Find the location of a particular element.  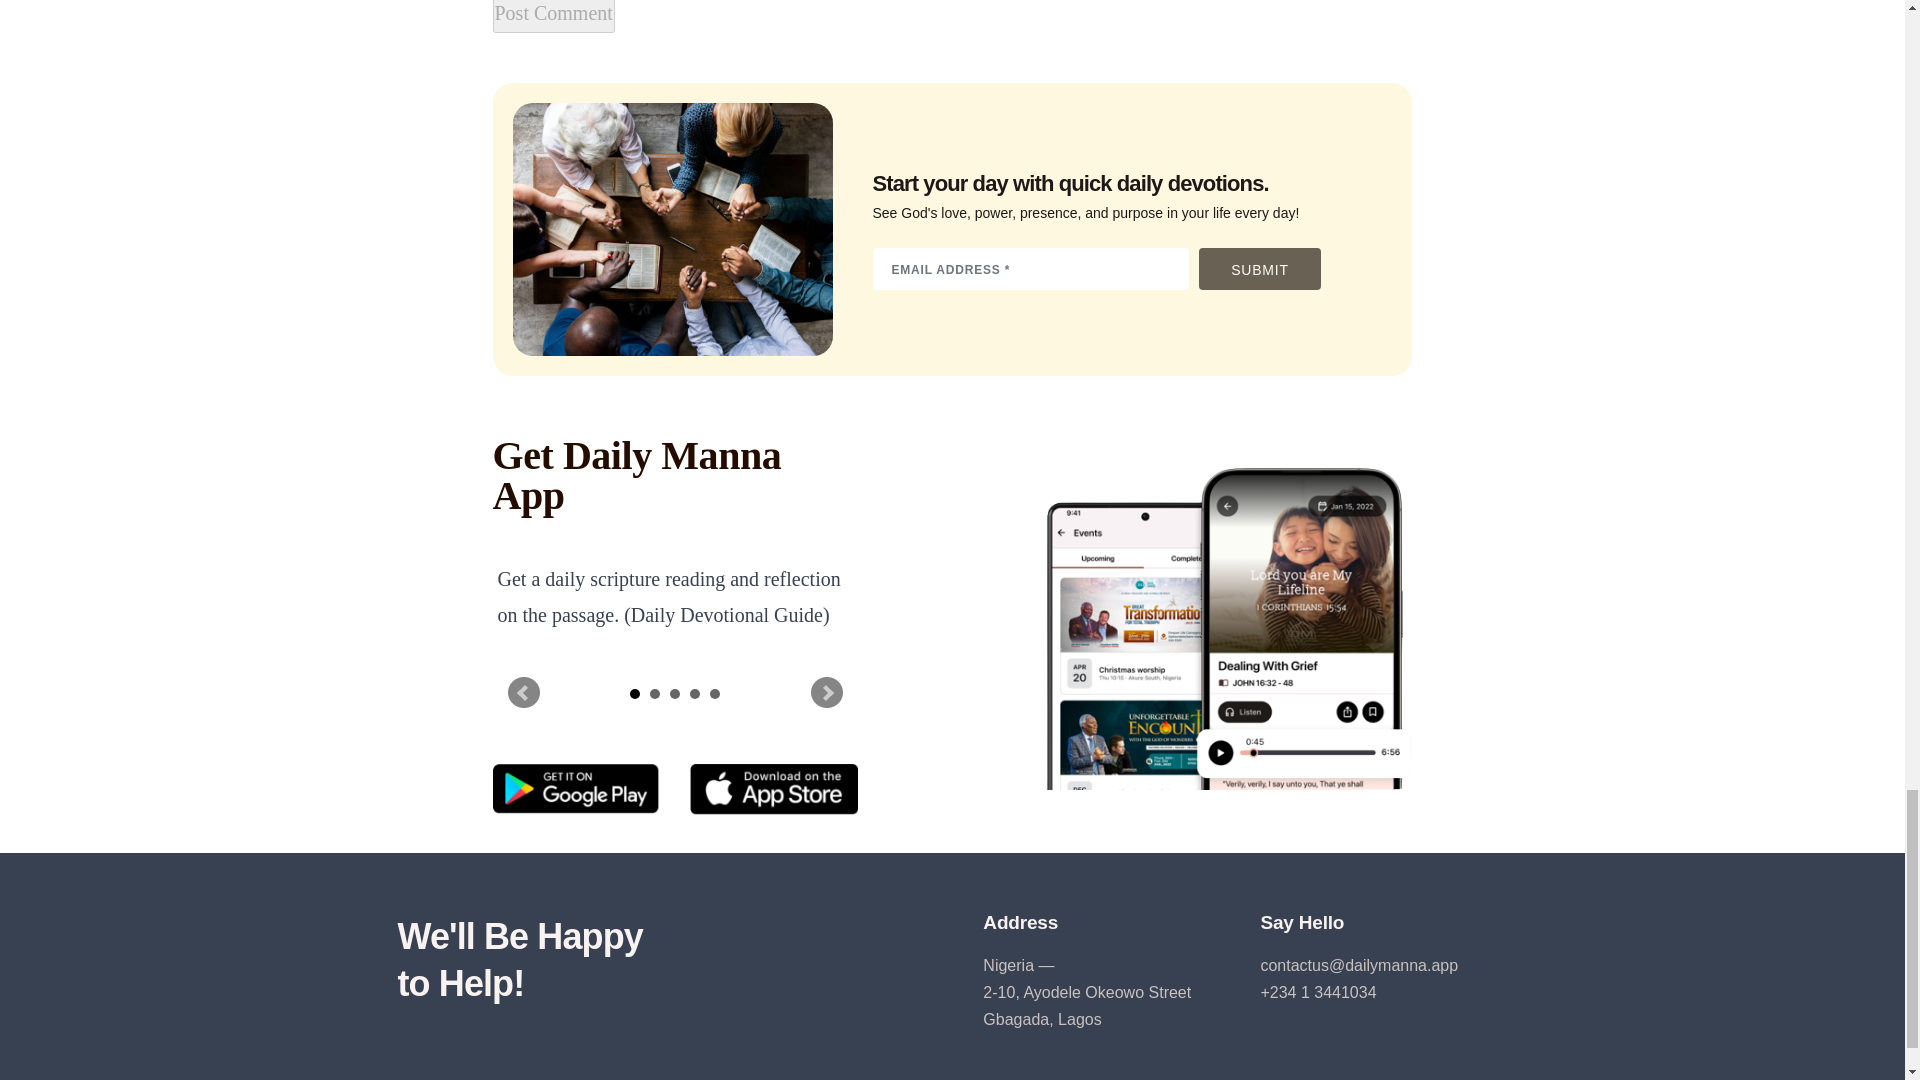

2 is located at coordinates (655, 694).